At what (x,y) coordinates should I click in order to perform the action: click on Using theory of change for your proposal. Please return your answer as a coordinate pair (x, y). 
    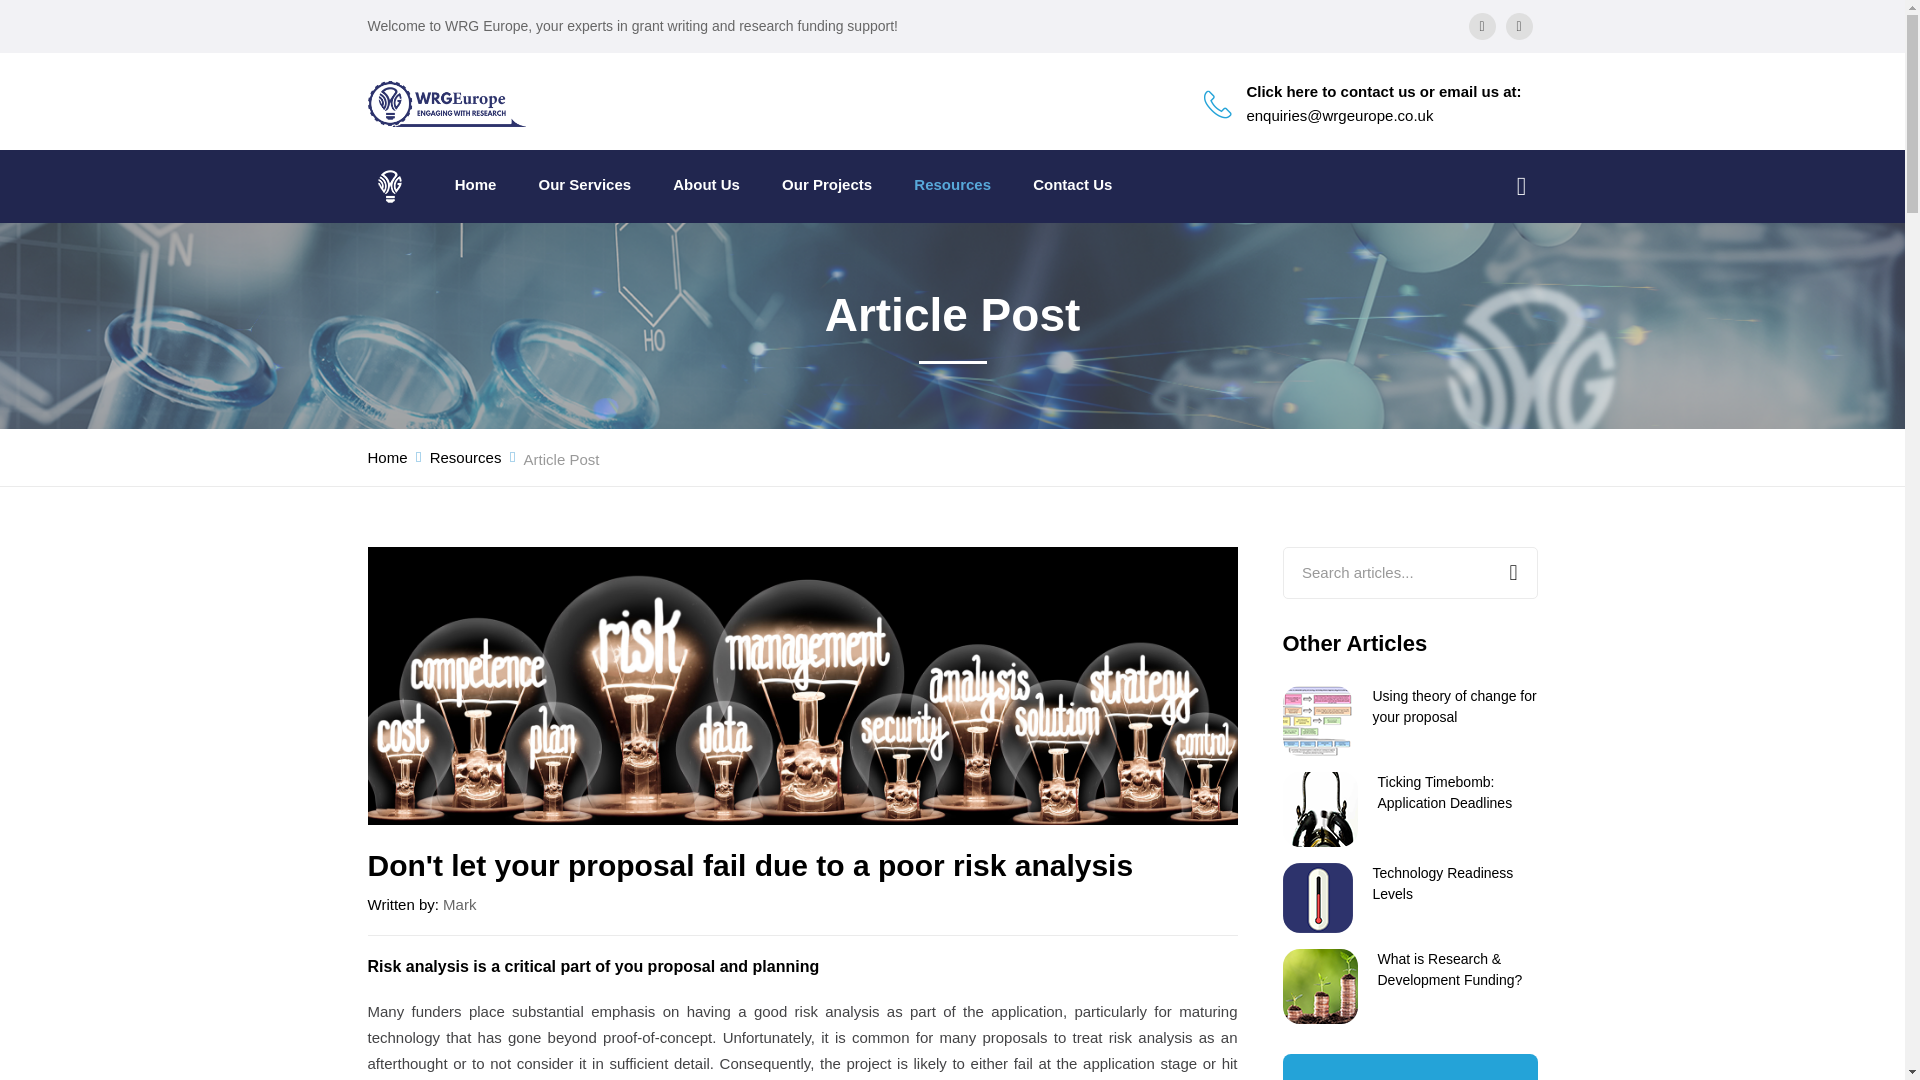
    Looking at the image, I should click on (1454, 706).